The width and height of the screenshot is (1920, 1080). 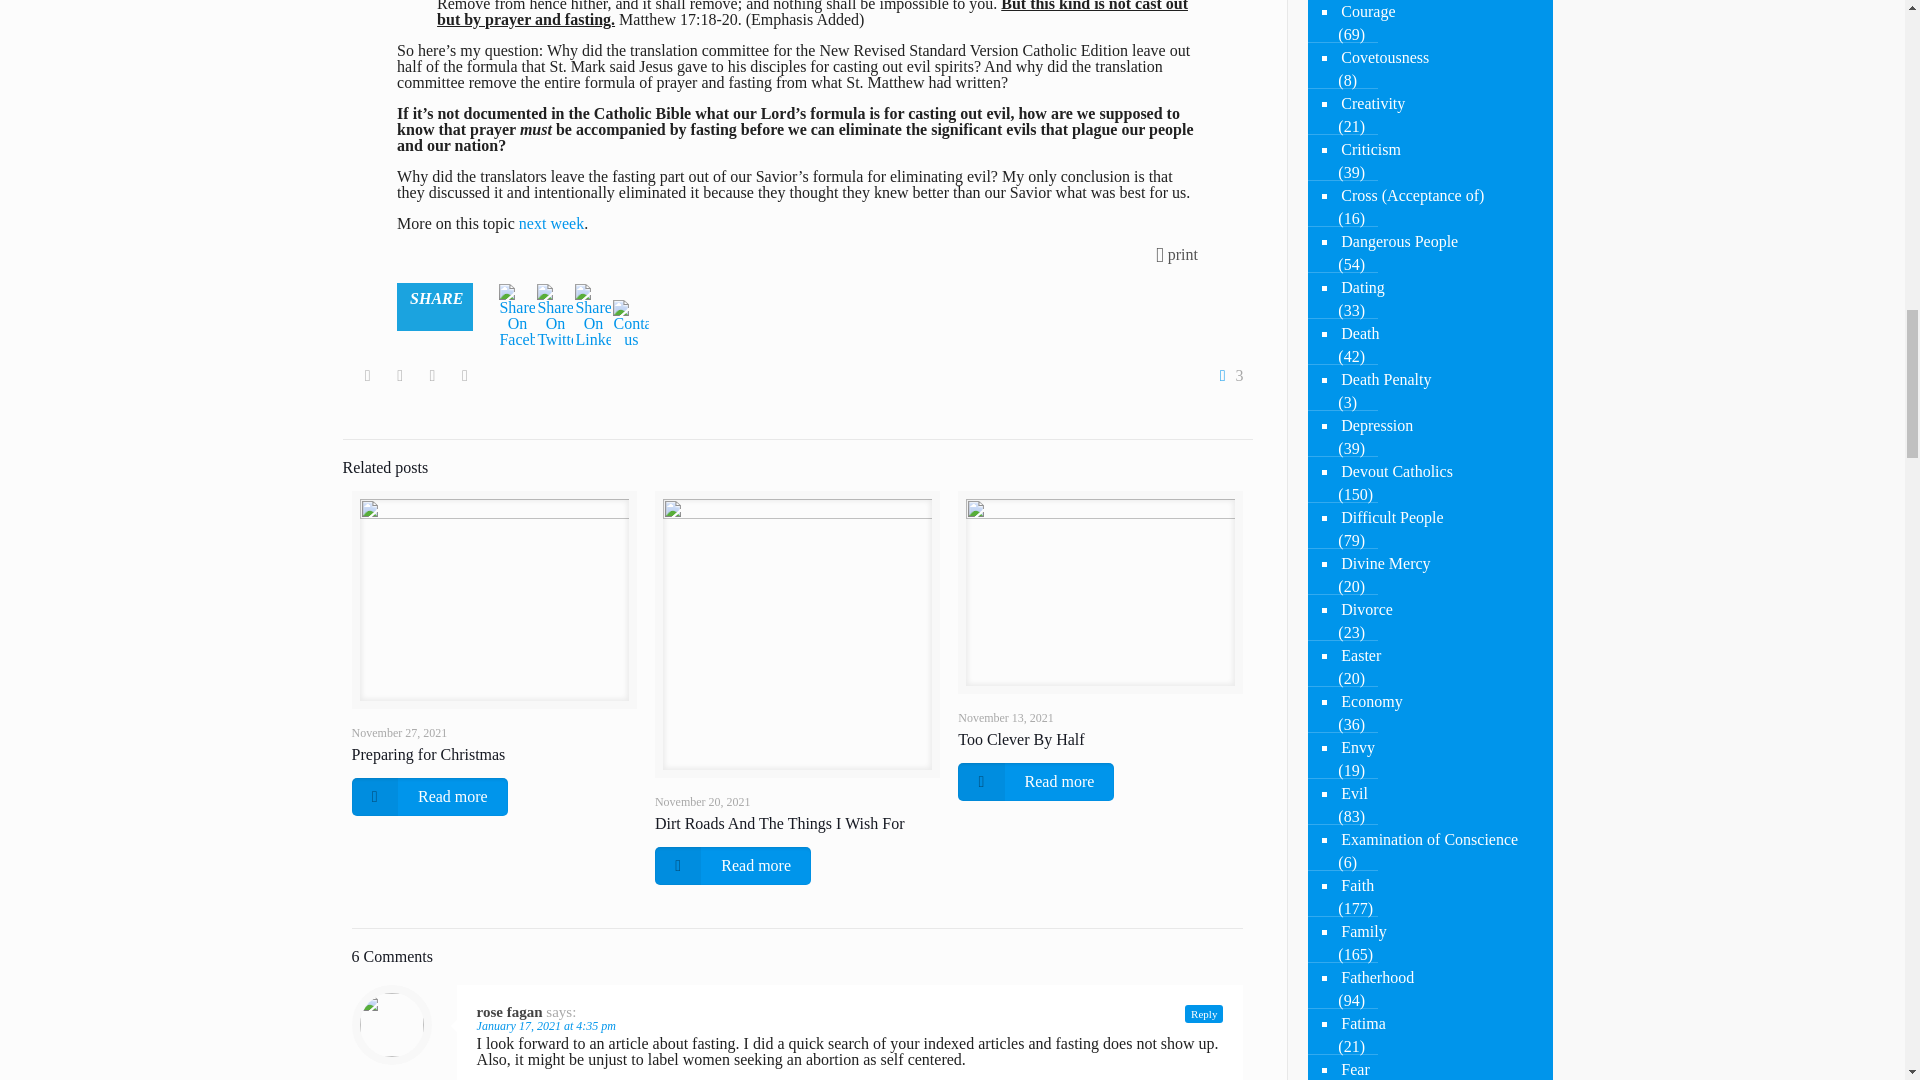 What do you see at coordinates (434, 306) in the screenshot?
I see `SHARE` at bounding box center [434, 306].